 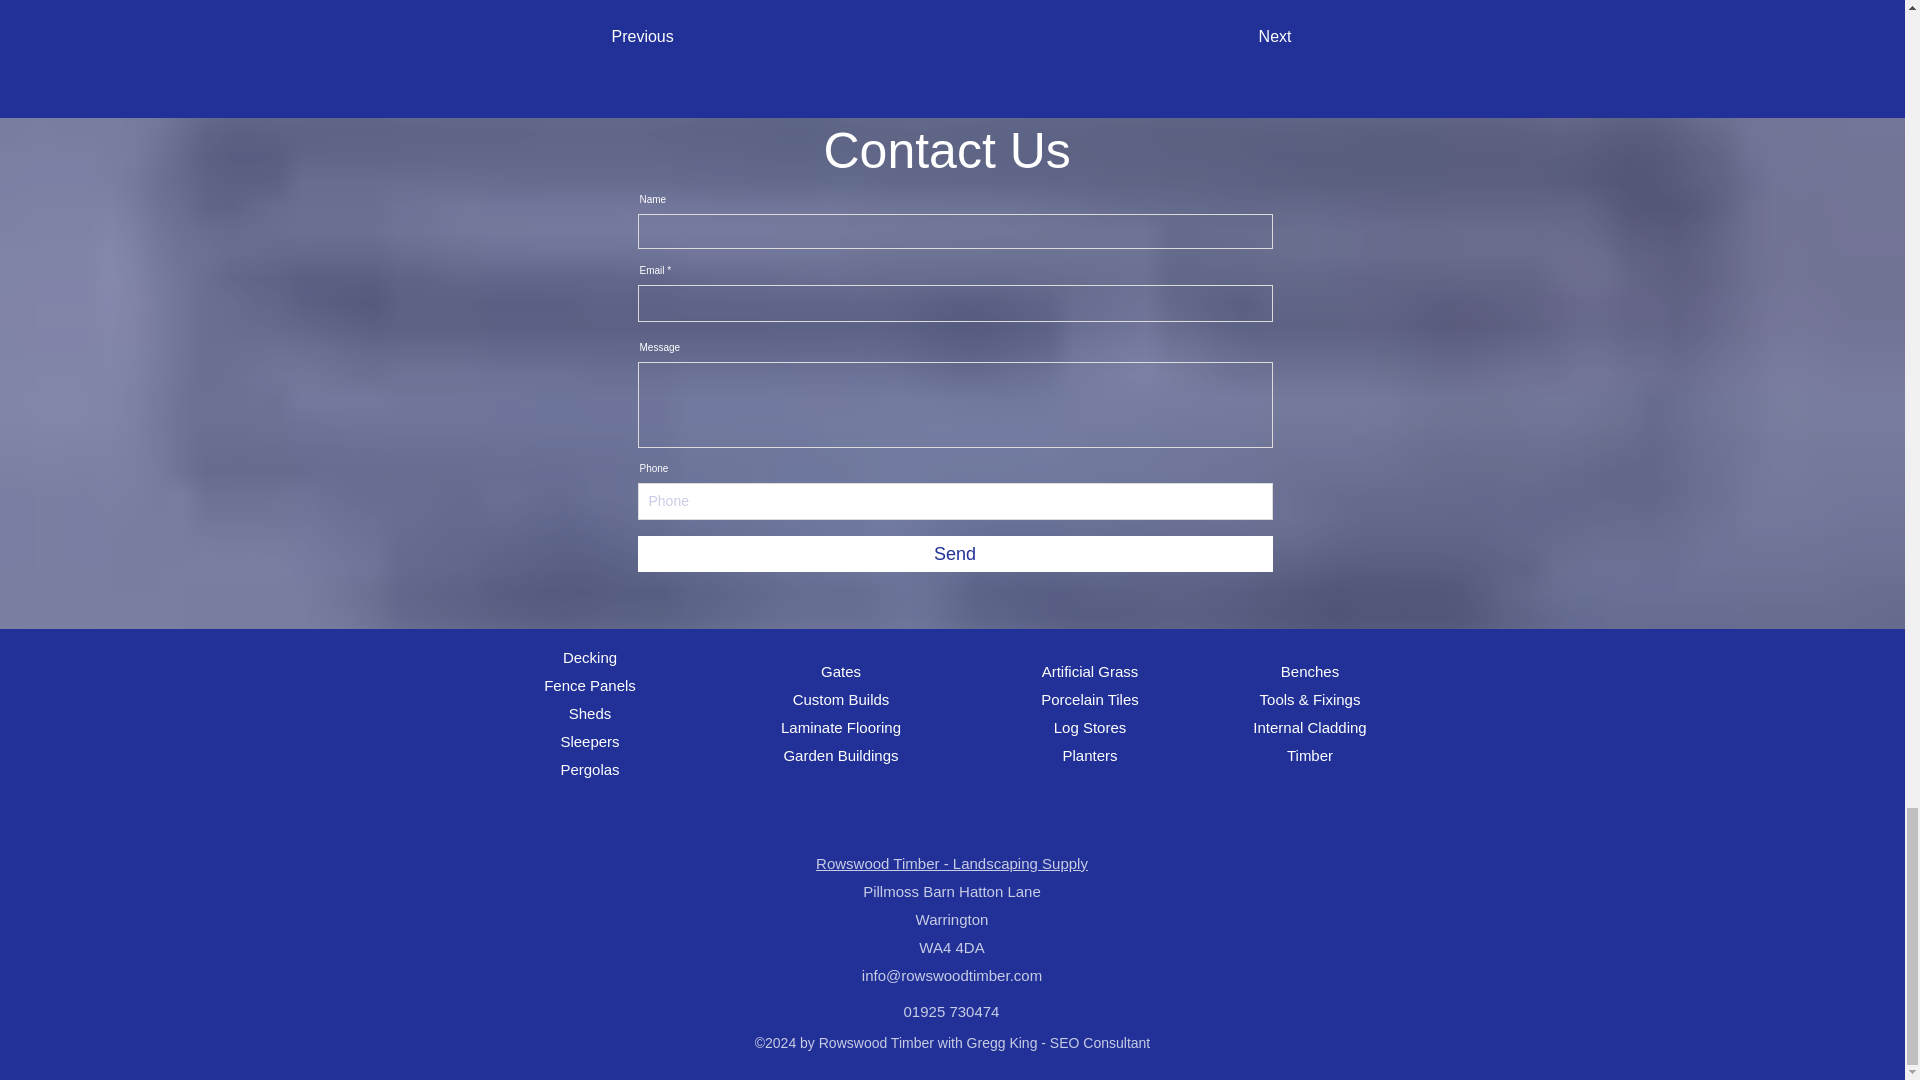 I want to click on Sheds, so click(x=590, y=714).